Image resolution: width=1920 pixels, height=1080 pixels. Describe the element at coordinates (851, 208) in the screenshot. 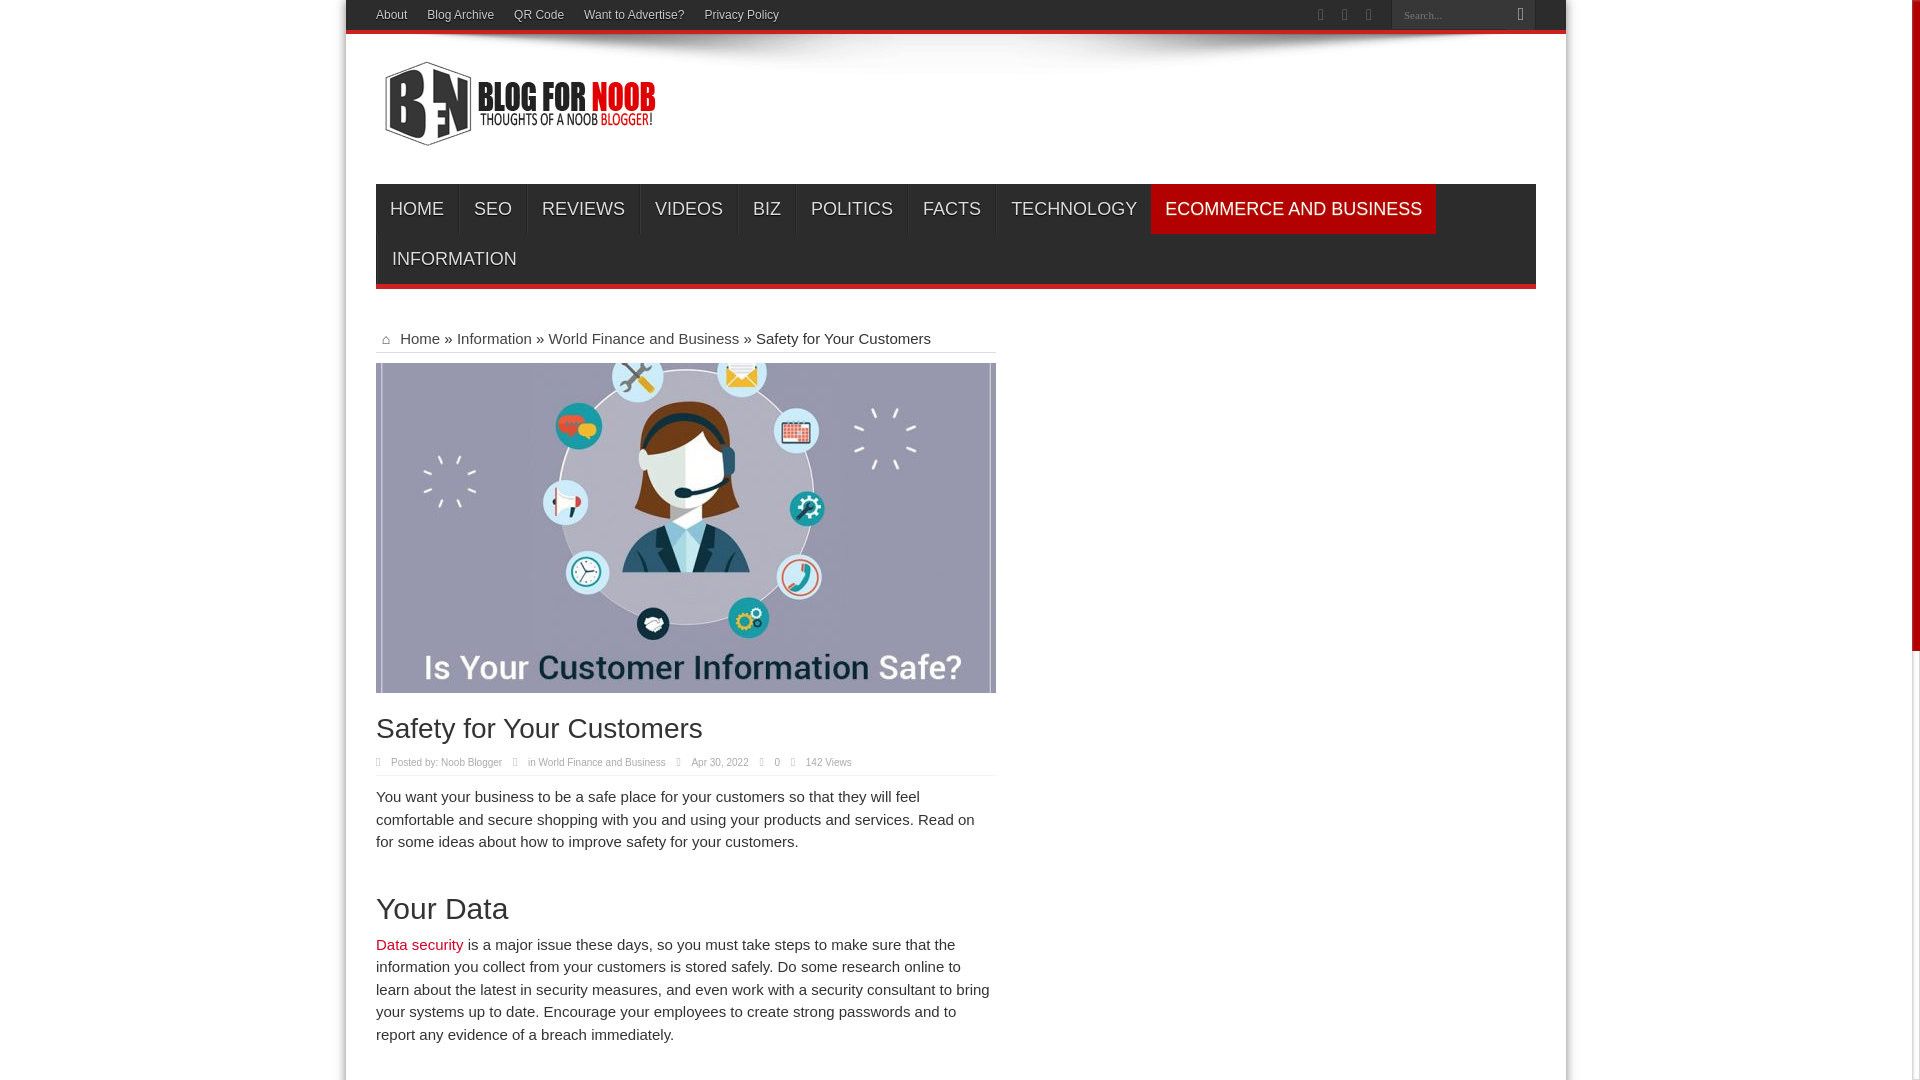

I see `POLITICS` at that location.